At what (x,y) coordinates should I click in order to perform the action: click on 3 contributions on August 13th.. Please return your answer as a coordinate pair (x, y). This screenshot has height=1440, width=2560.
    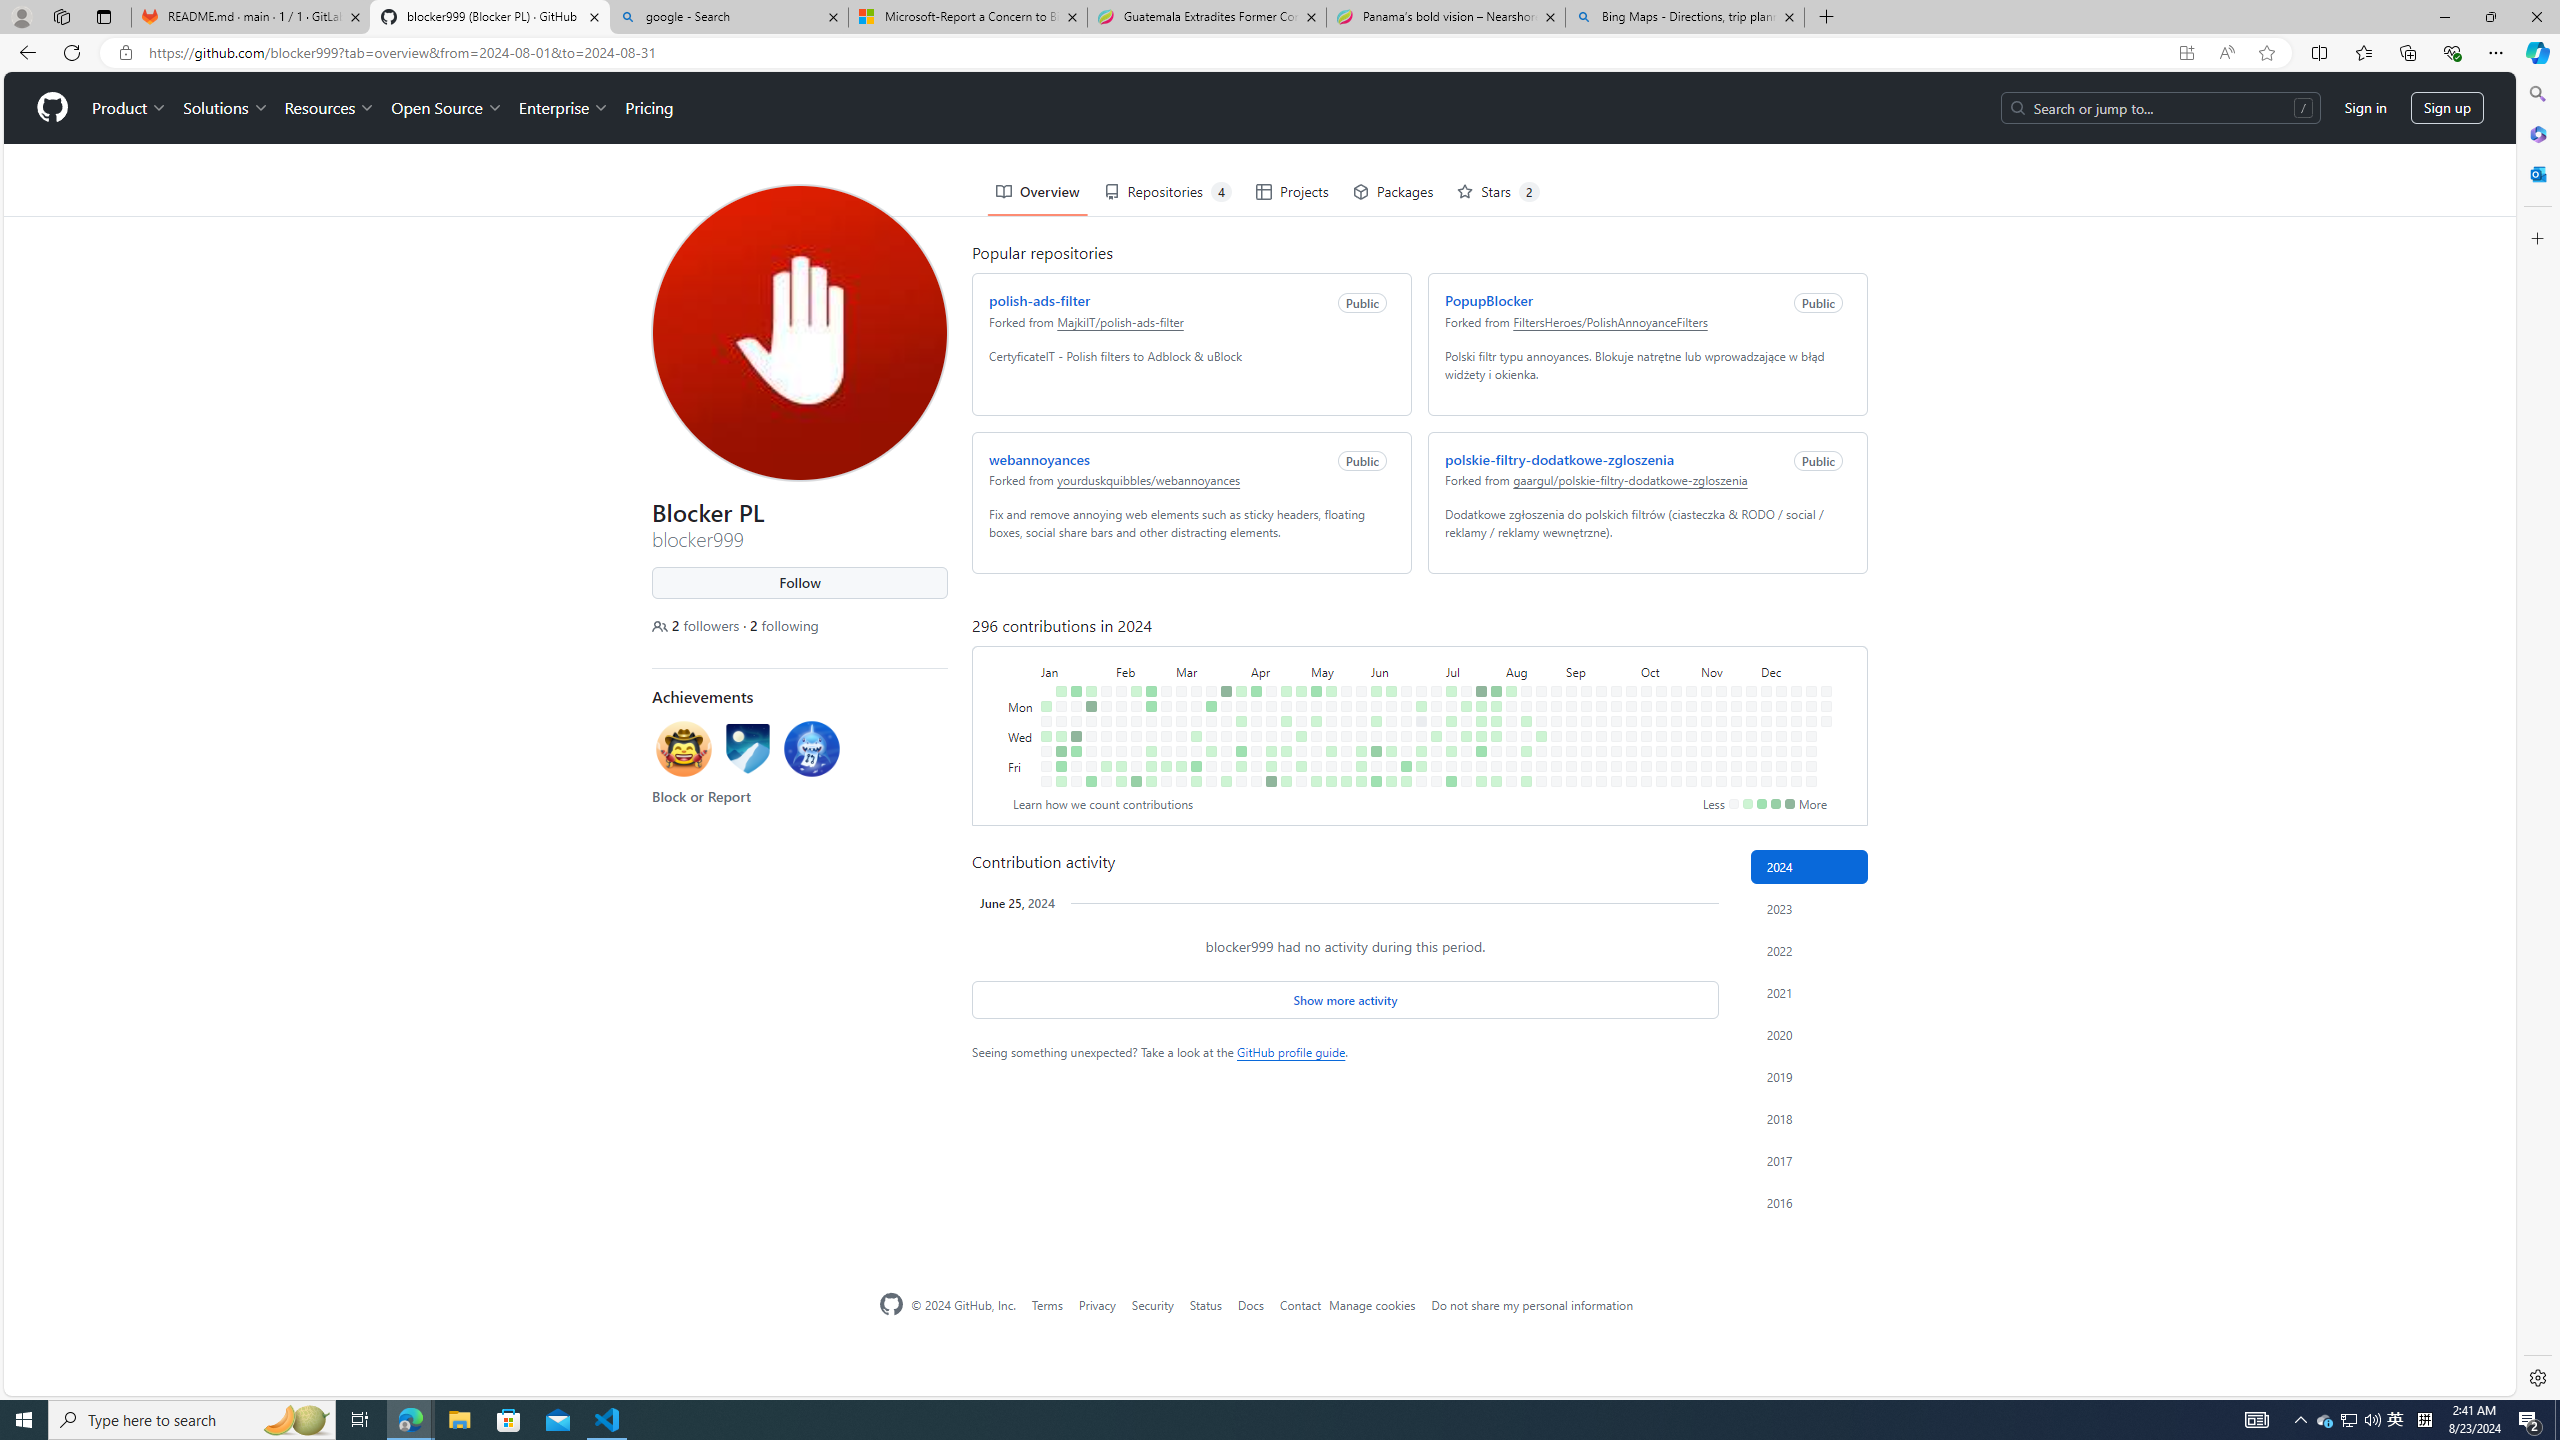
    Looking at the image, I should click on (1523, 649).